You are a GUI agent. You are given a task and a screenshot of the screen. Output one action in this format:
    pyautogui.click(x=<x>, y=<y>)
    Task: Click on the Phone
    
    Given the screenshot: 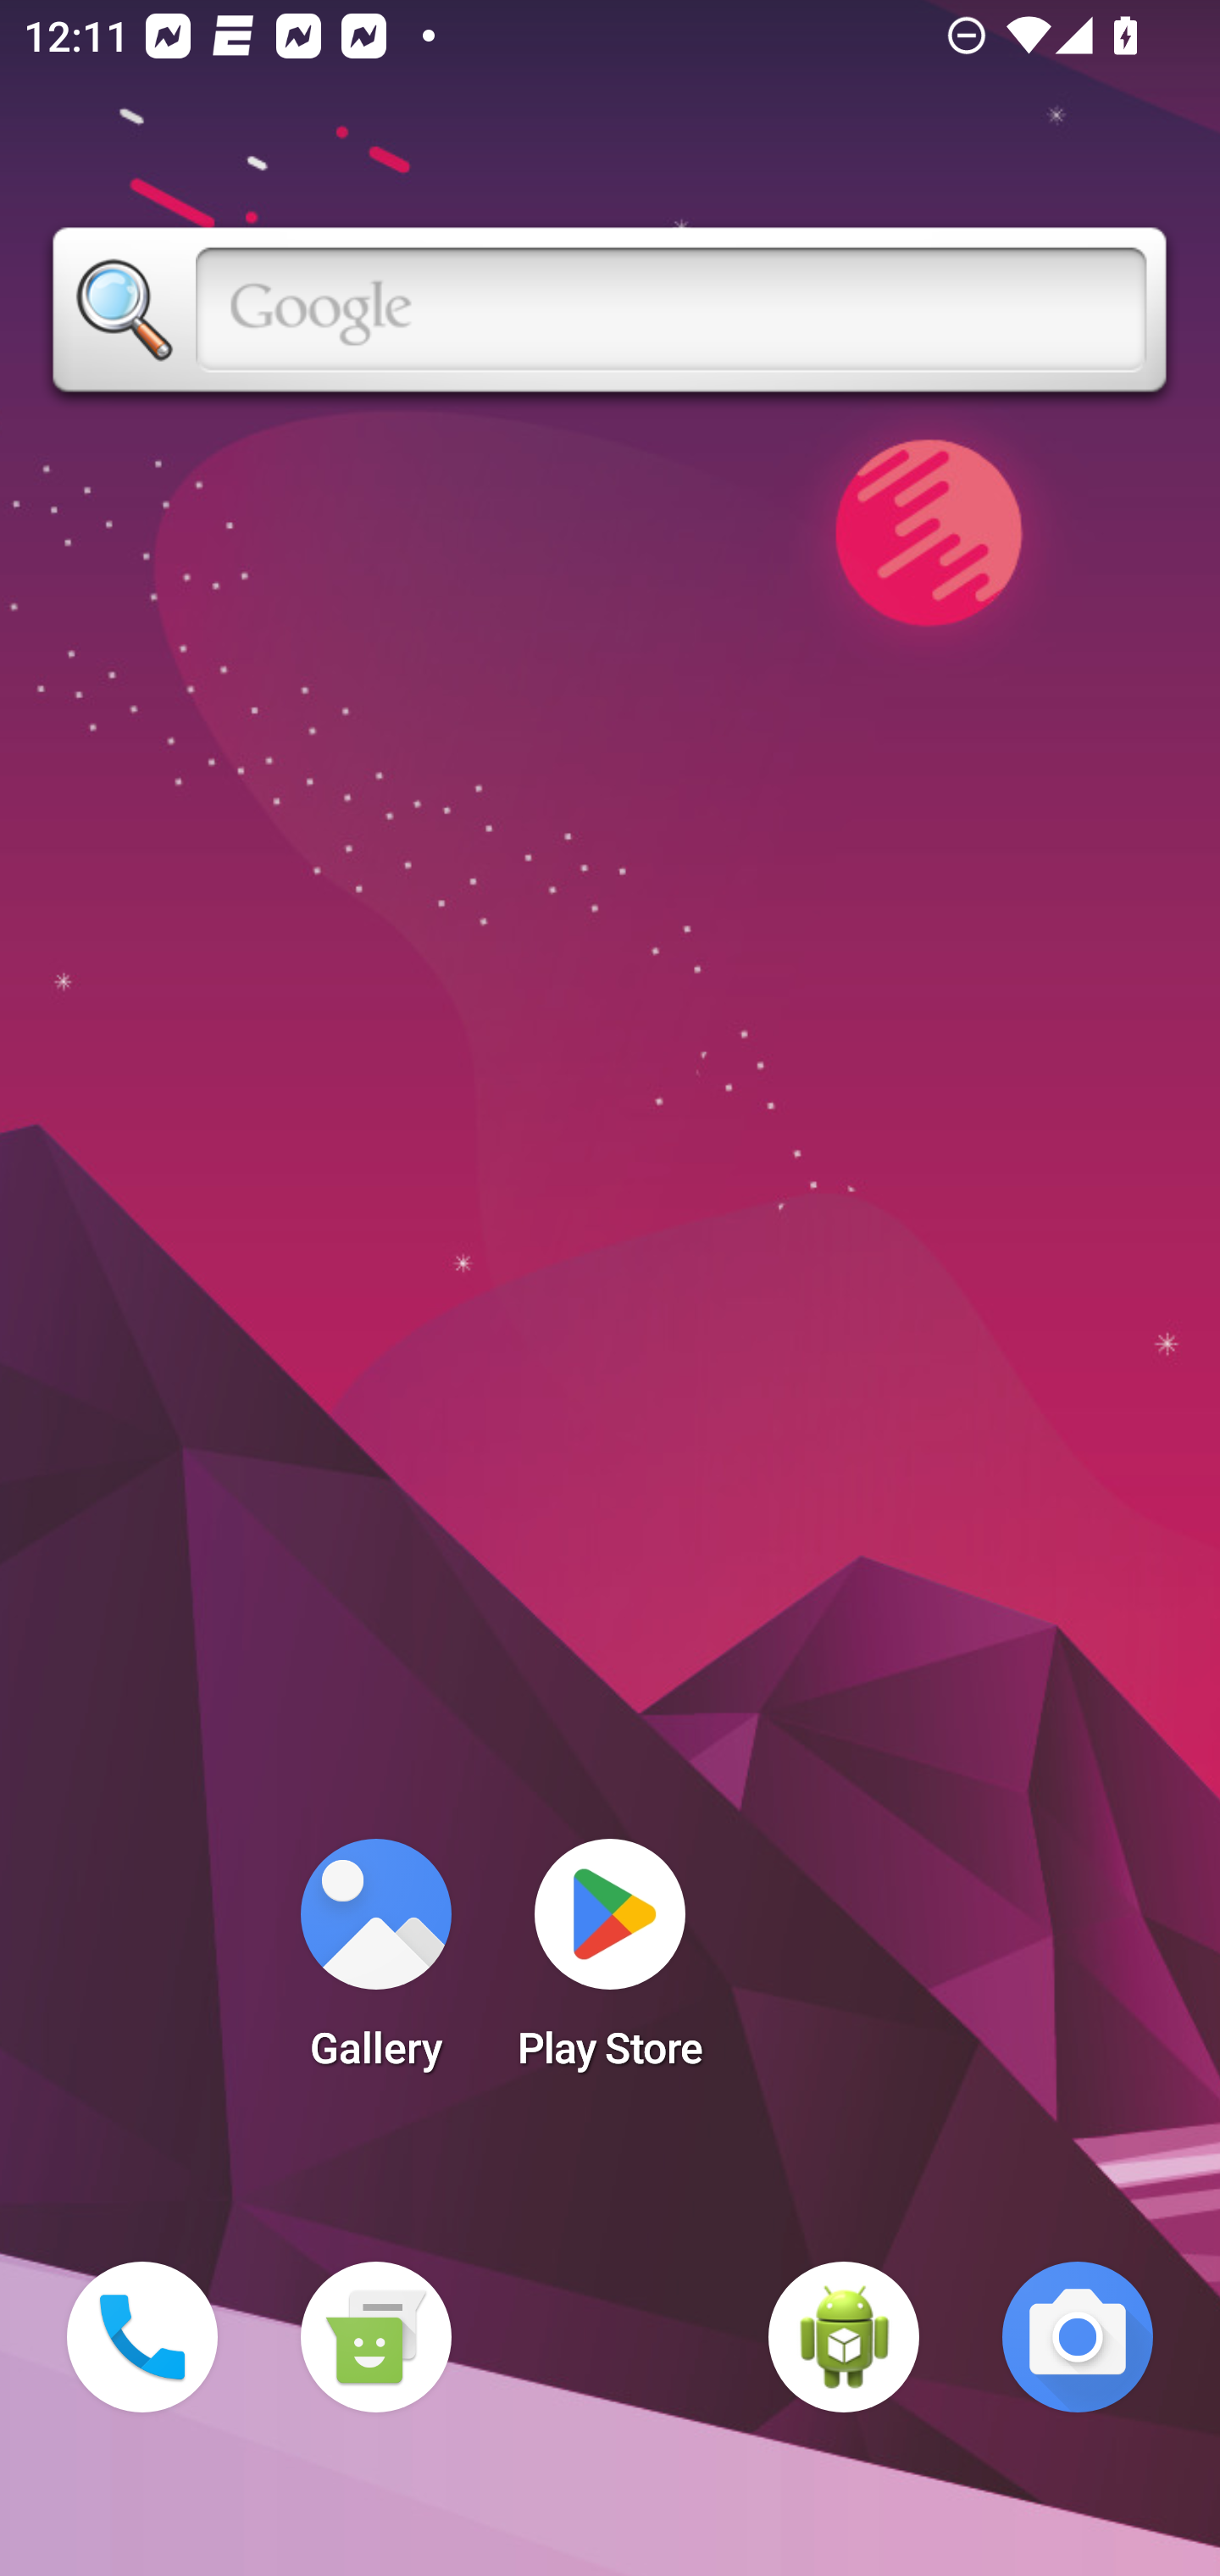 What is the action you would take?
    pyautogui.click(x=142, y=2337)
    